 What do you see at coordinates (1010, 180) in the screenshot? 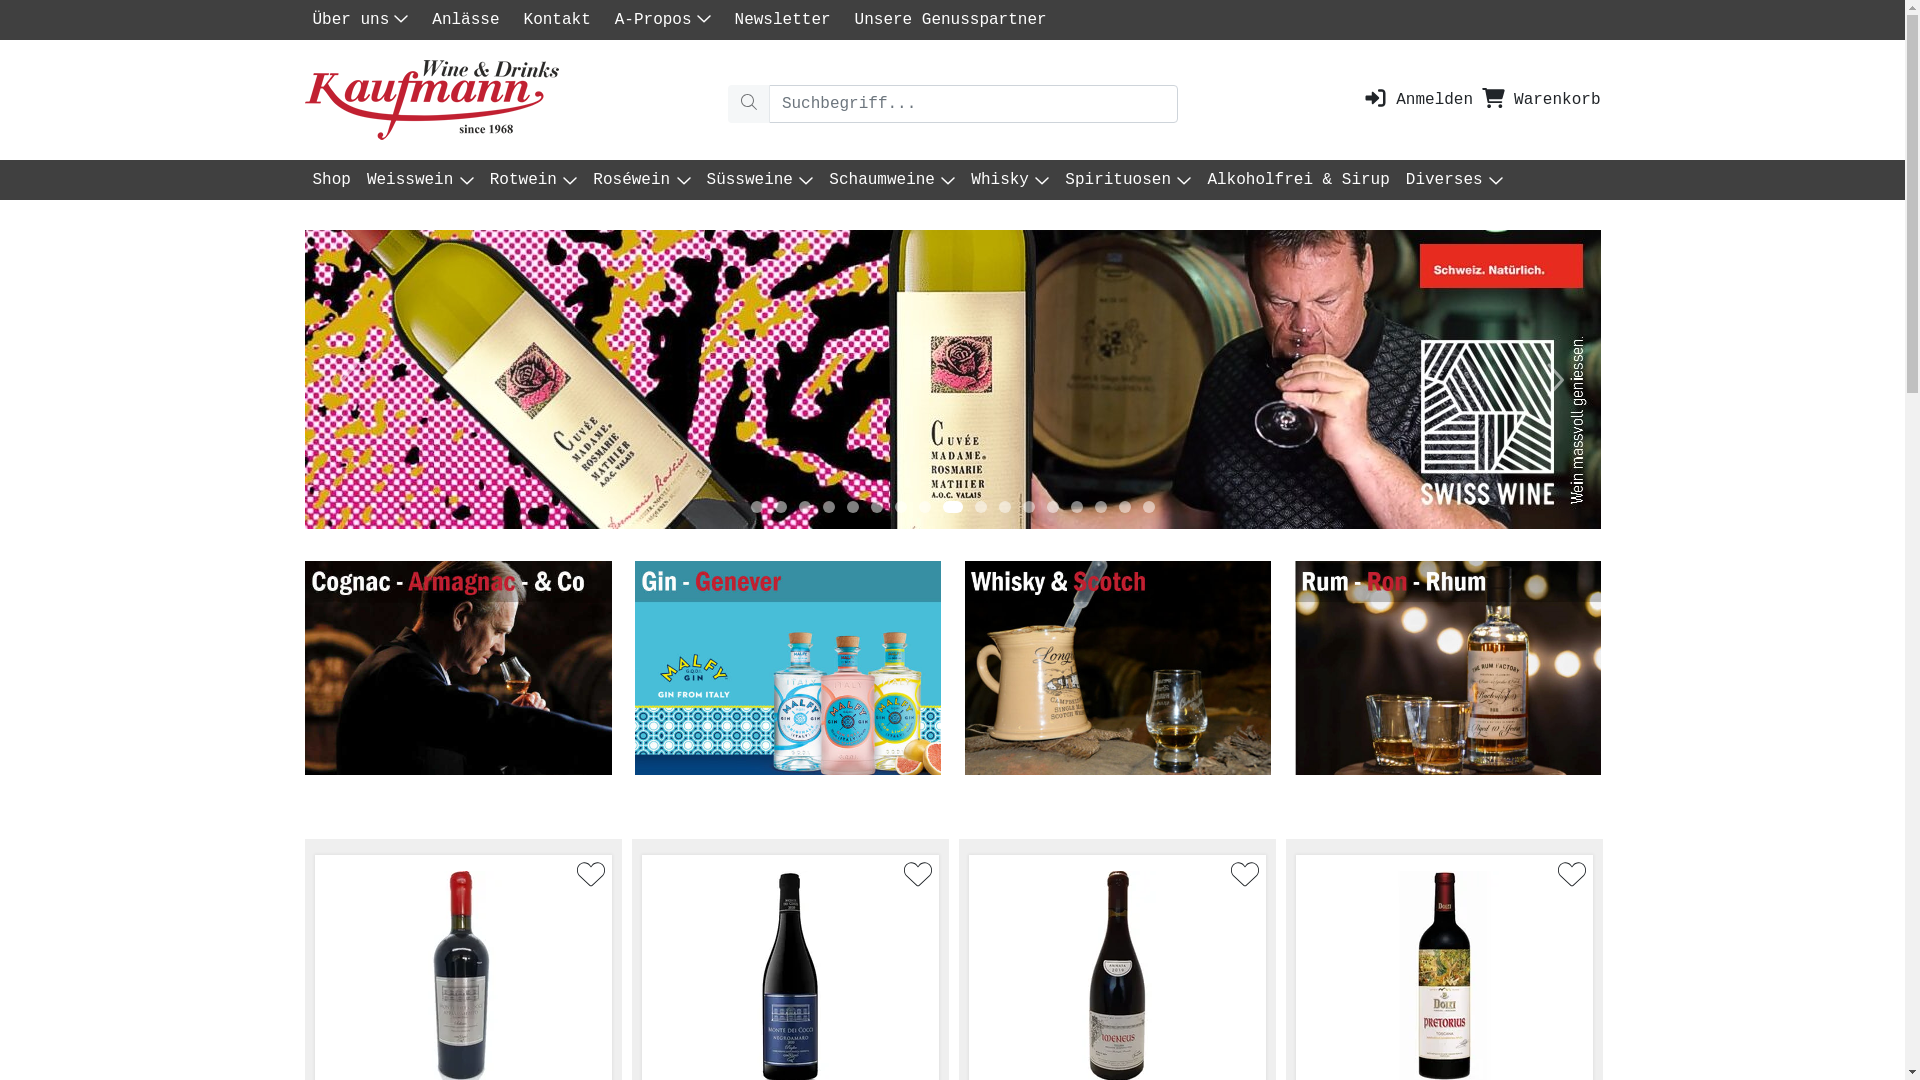
I see `Whisky` at bounding box center [1010, 180].